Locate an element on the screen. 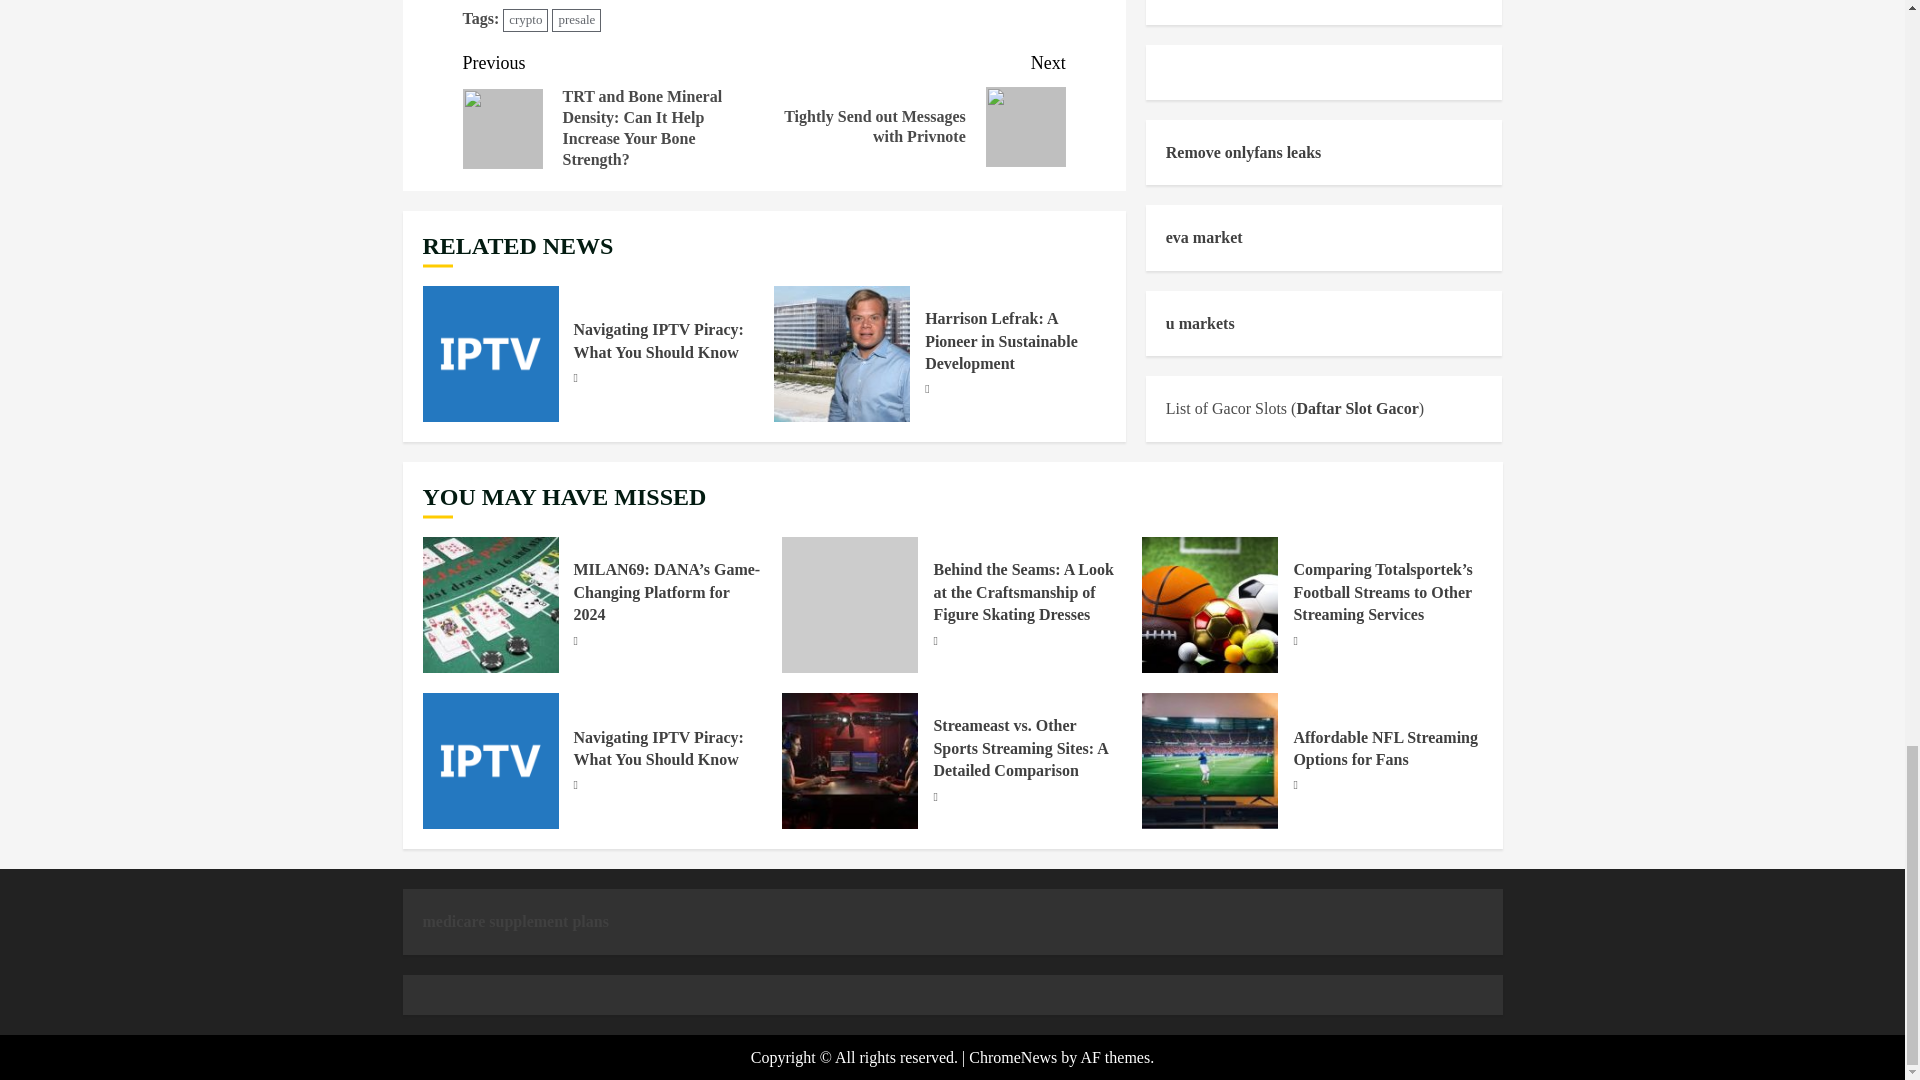  crypto is located at coordinates (525, 20).